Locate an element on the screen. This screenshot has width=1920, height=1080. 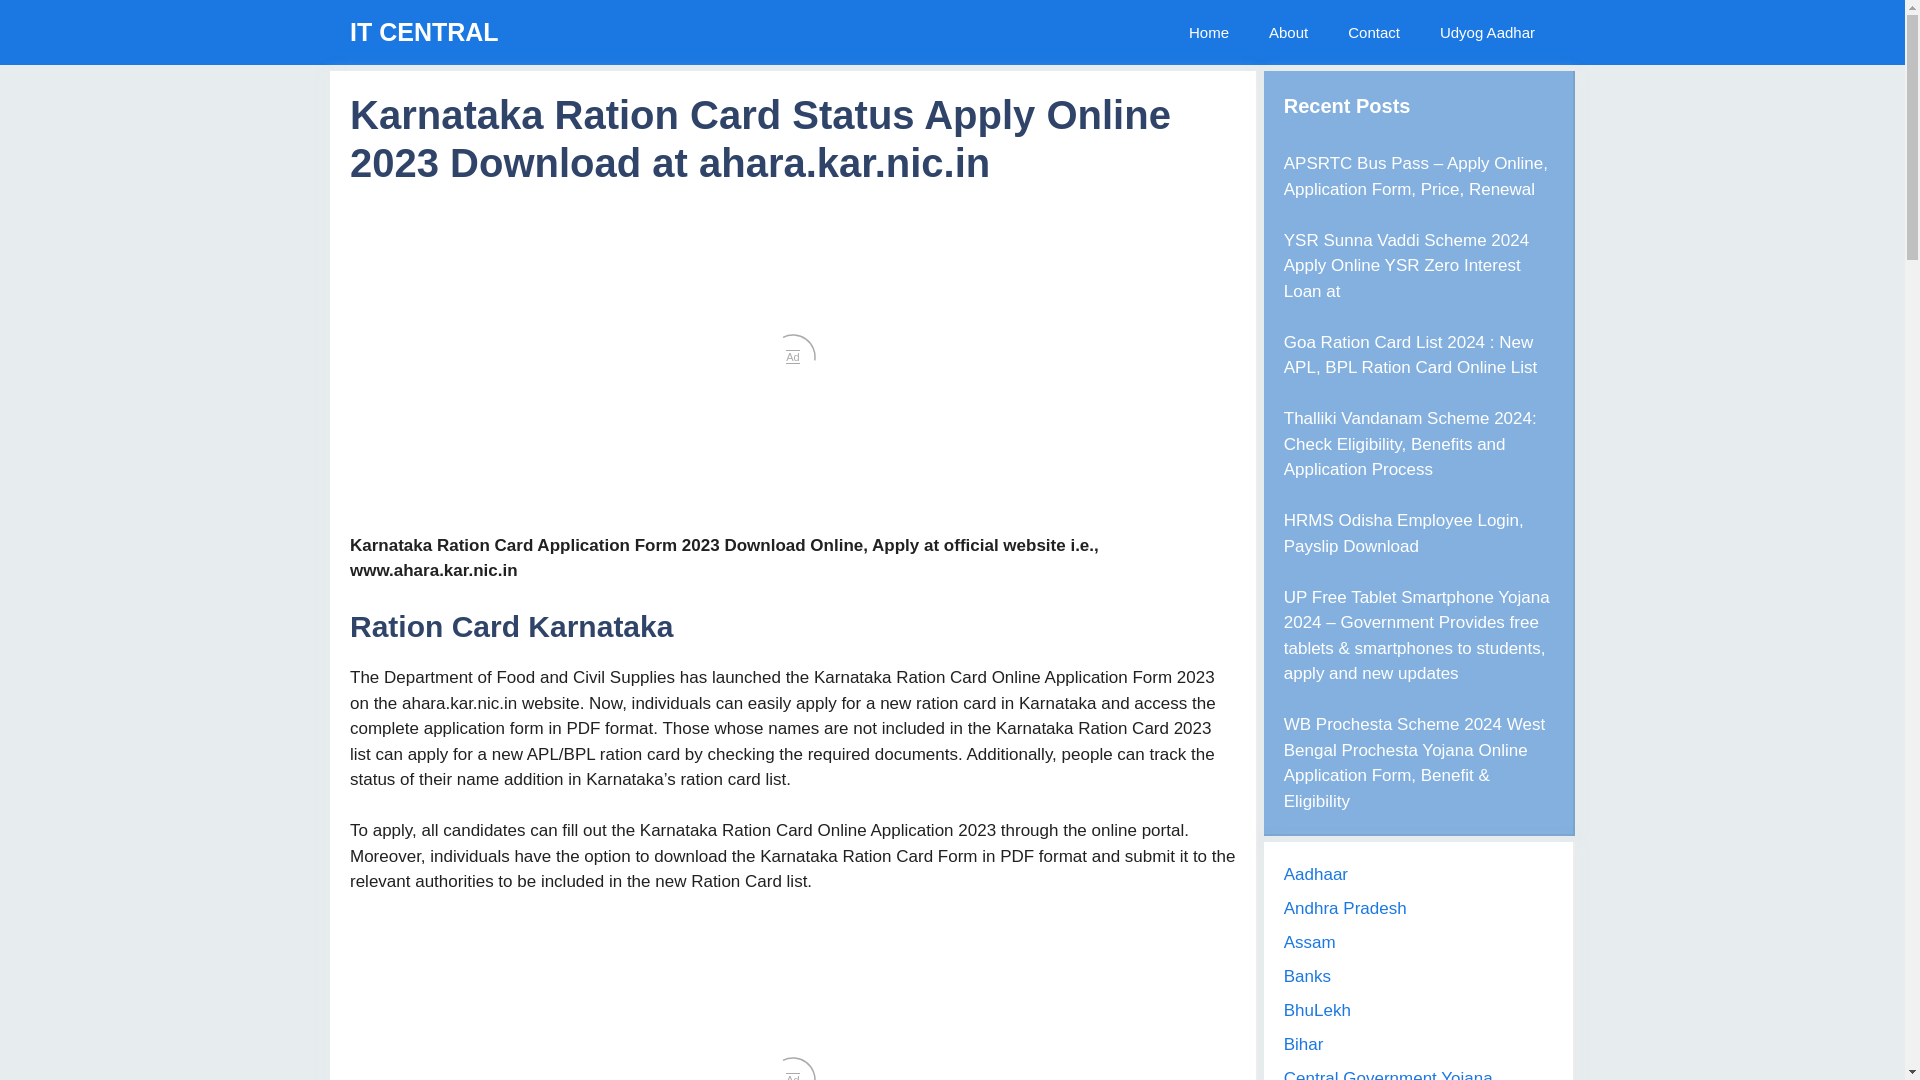
Banks is located at coordinates (1307, 976).